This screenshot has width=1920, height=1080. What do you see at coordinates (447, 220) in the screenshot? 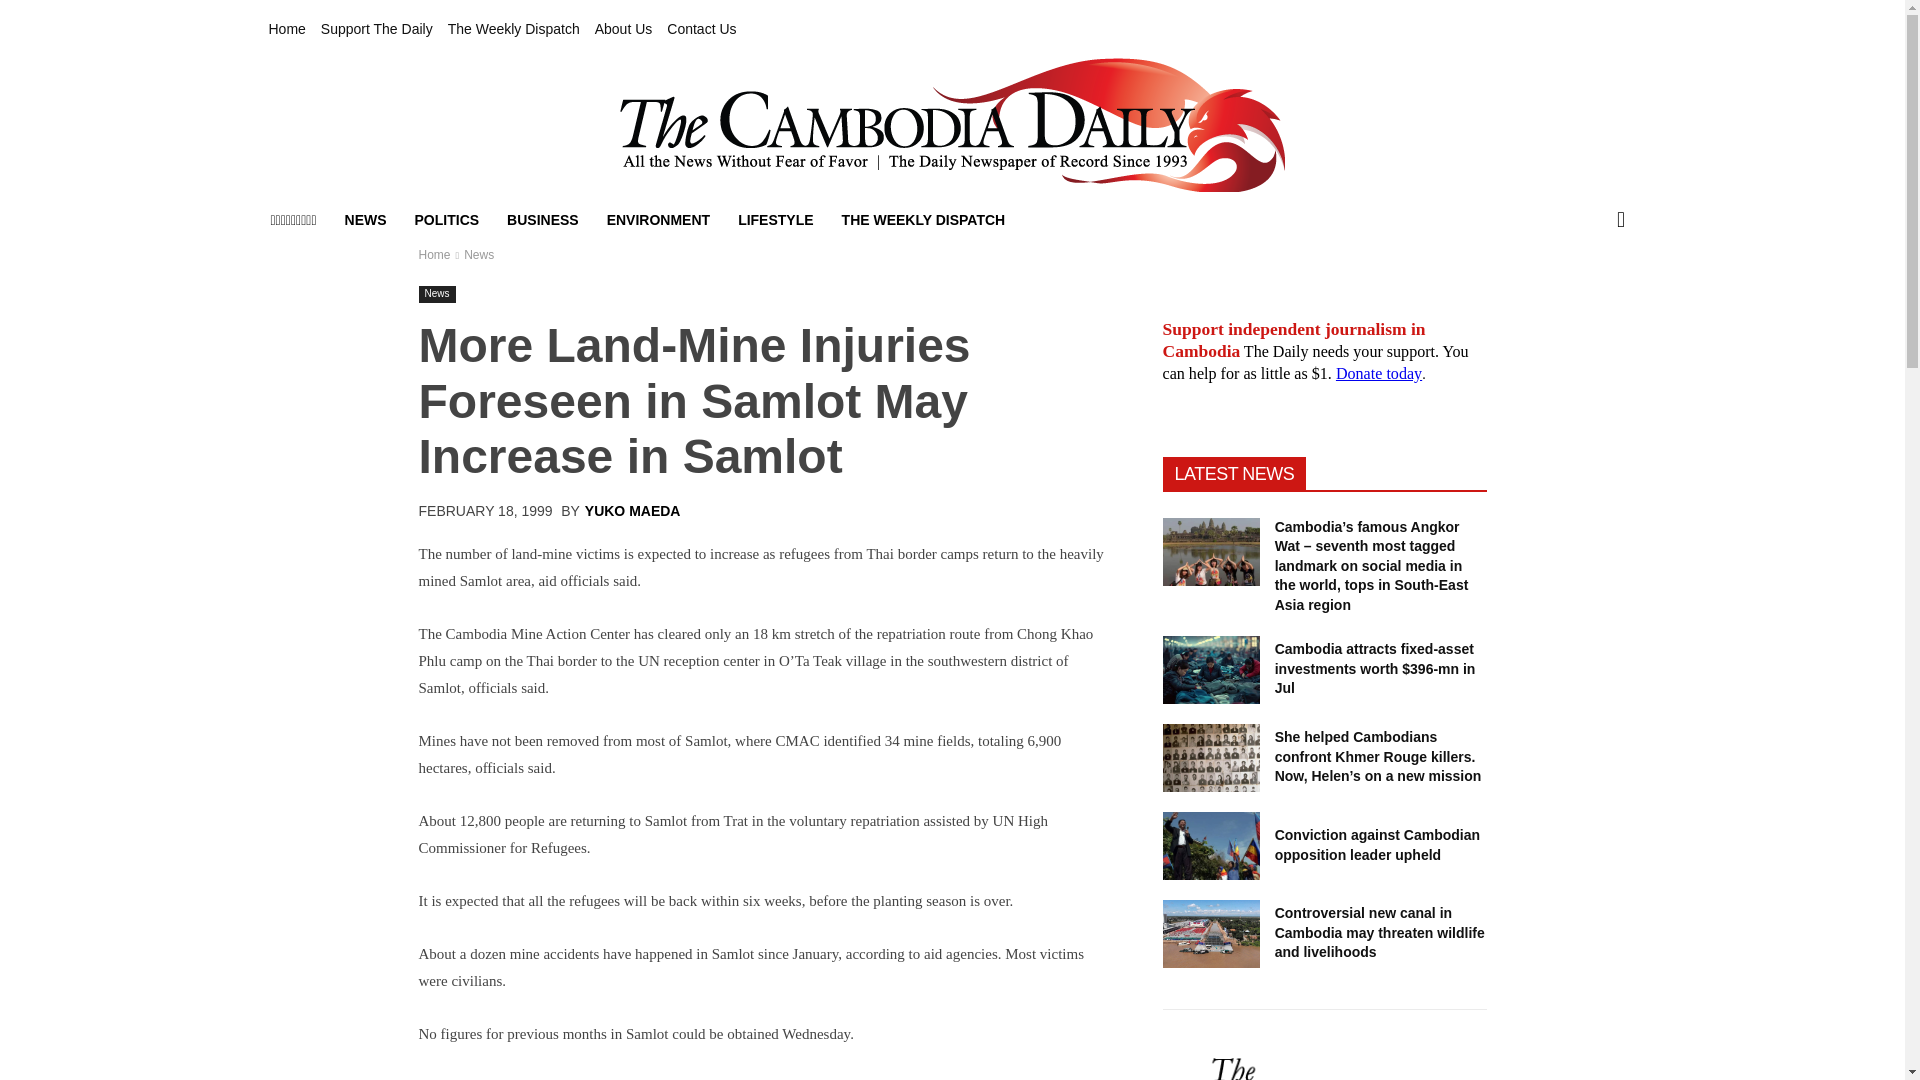
I see `POLITICS` at bounding box center [447, 220].